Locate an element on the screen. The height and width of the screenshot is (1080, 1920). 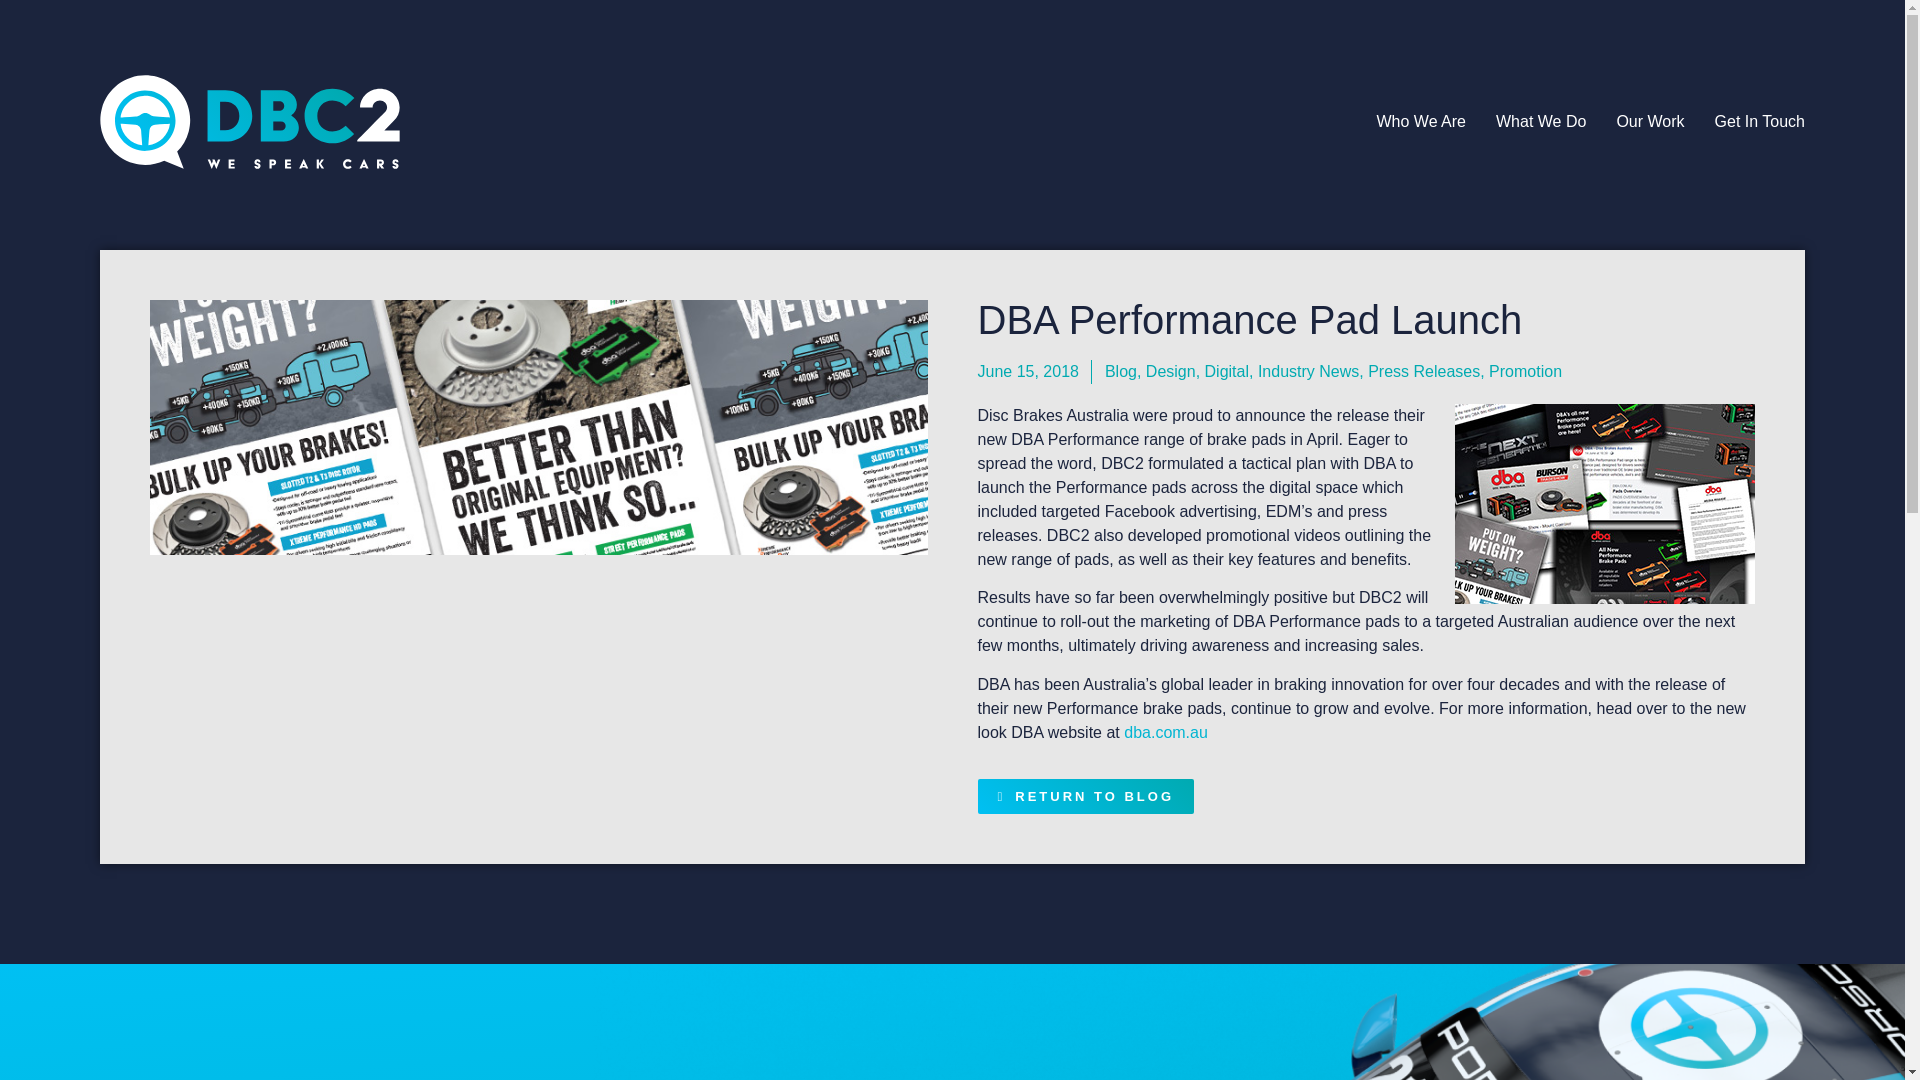
Press Releases is located at coordinates (1424, 371).